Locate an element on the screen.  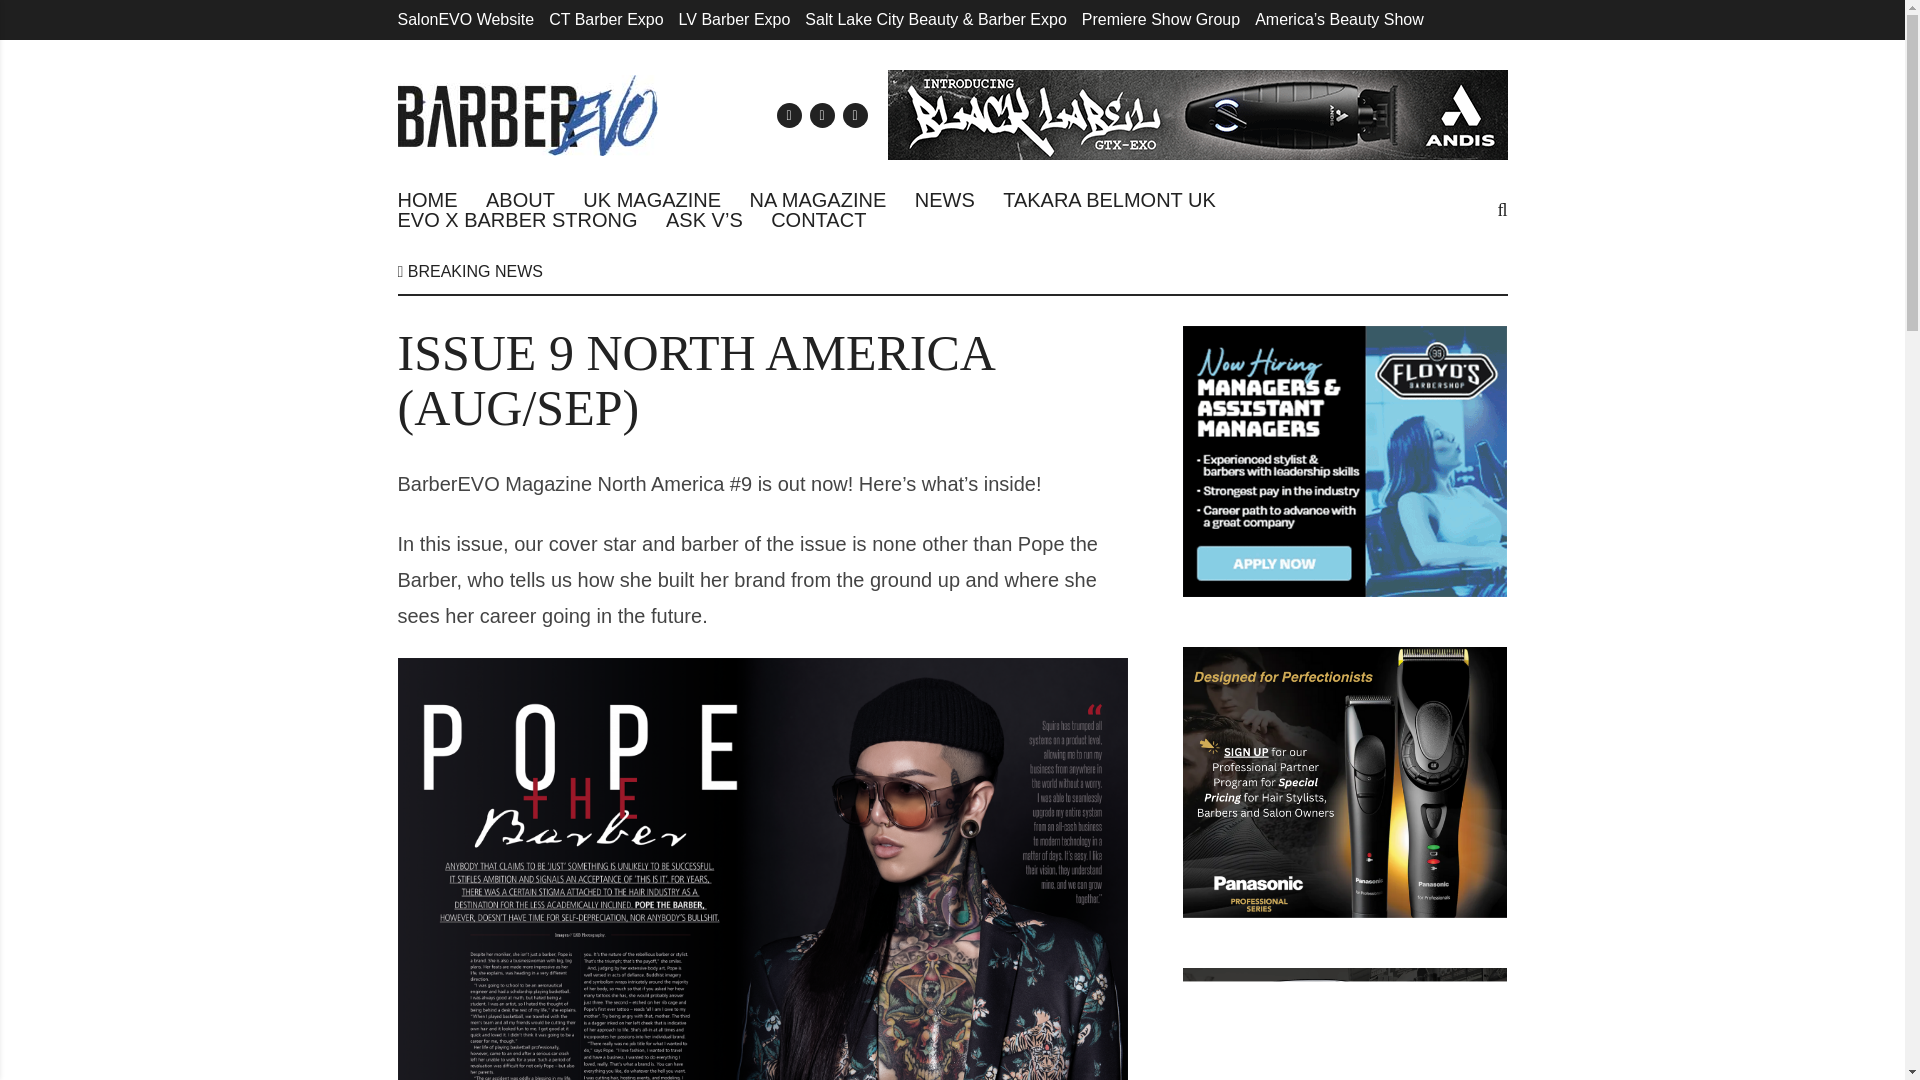
SalonEVO Website is located at coordinates (466, 19).